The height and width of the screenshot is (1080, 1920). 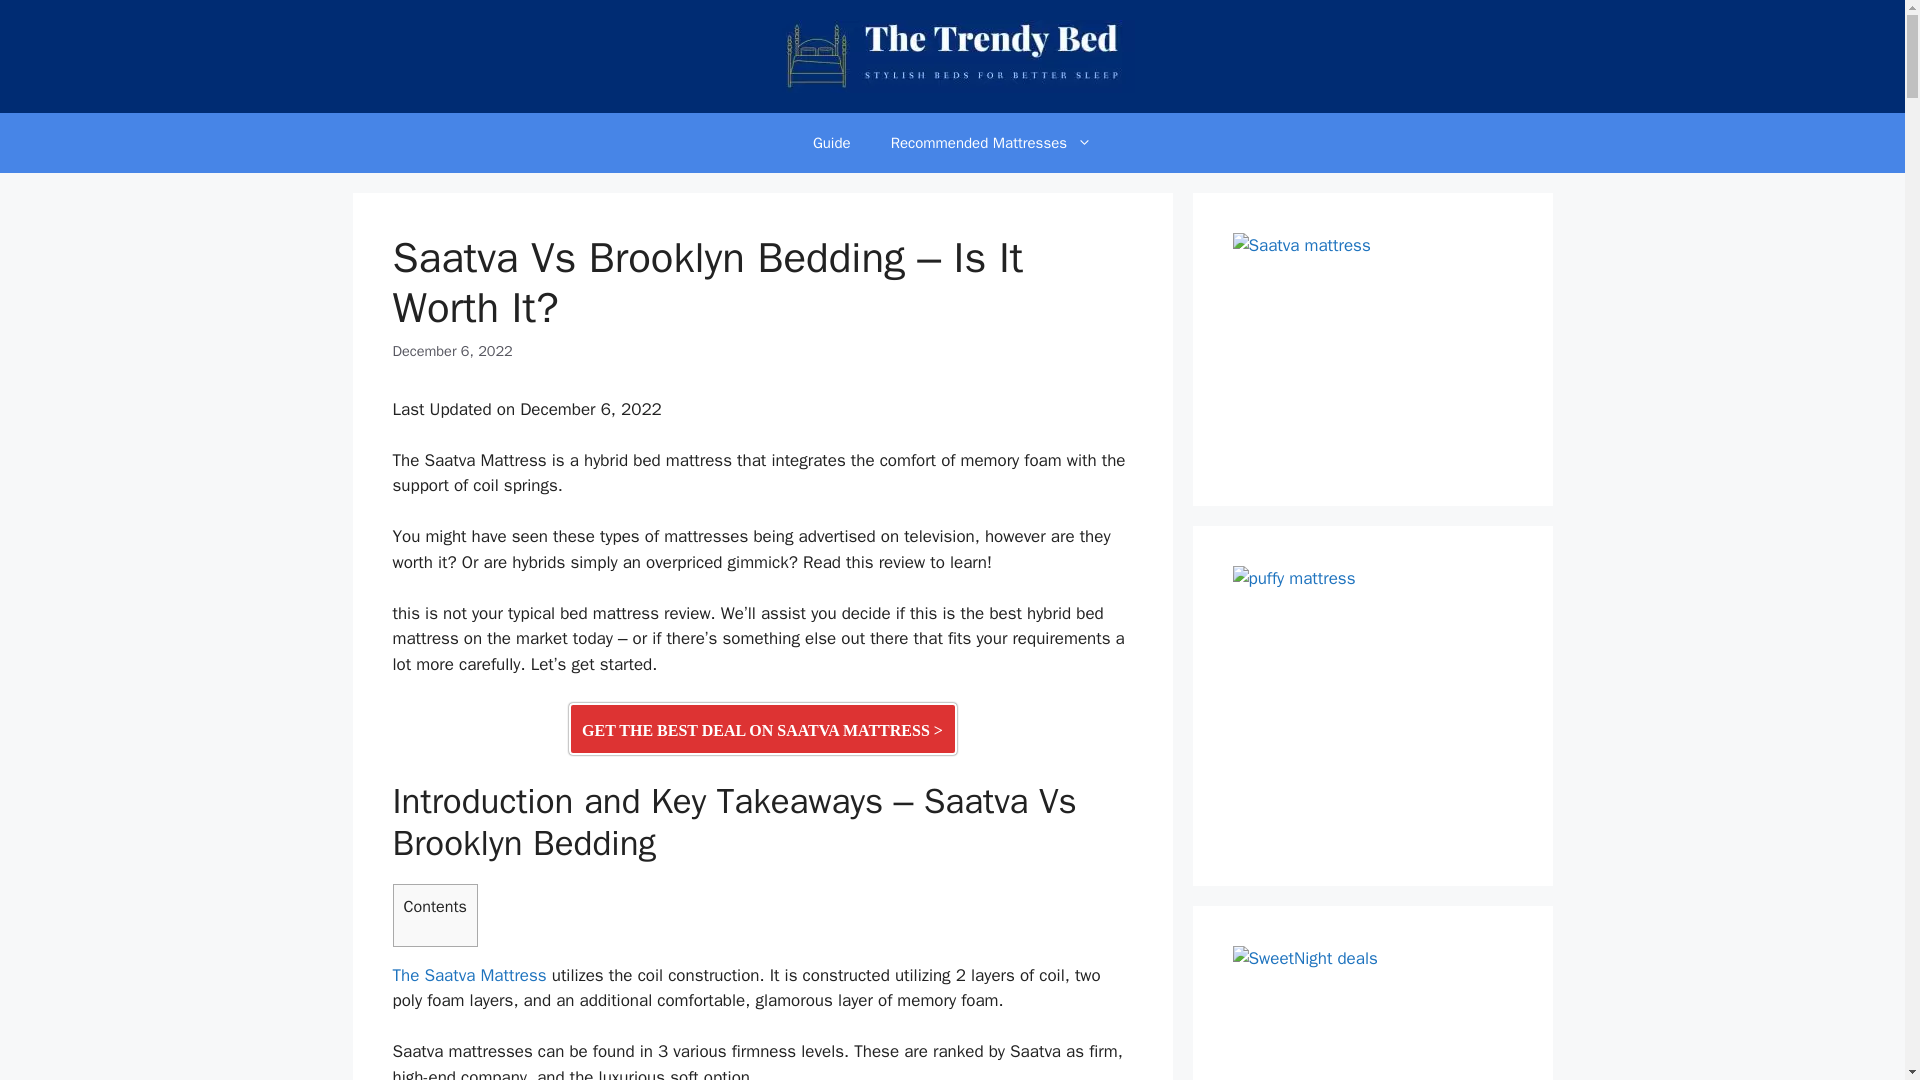 What do you see at coordinates (991, 142) in the screenshot?
I see `Recommended Mattresses` at bounding box center [991, 142].